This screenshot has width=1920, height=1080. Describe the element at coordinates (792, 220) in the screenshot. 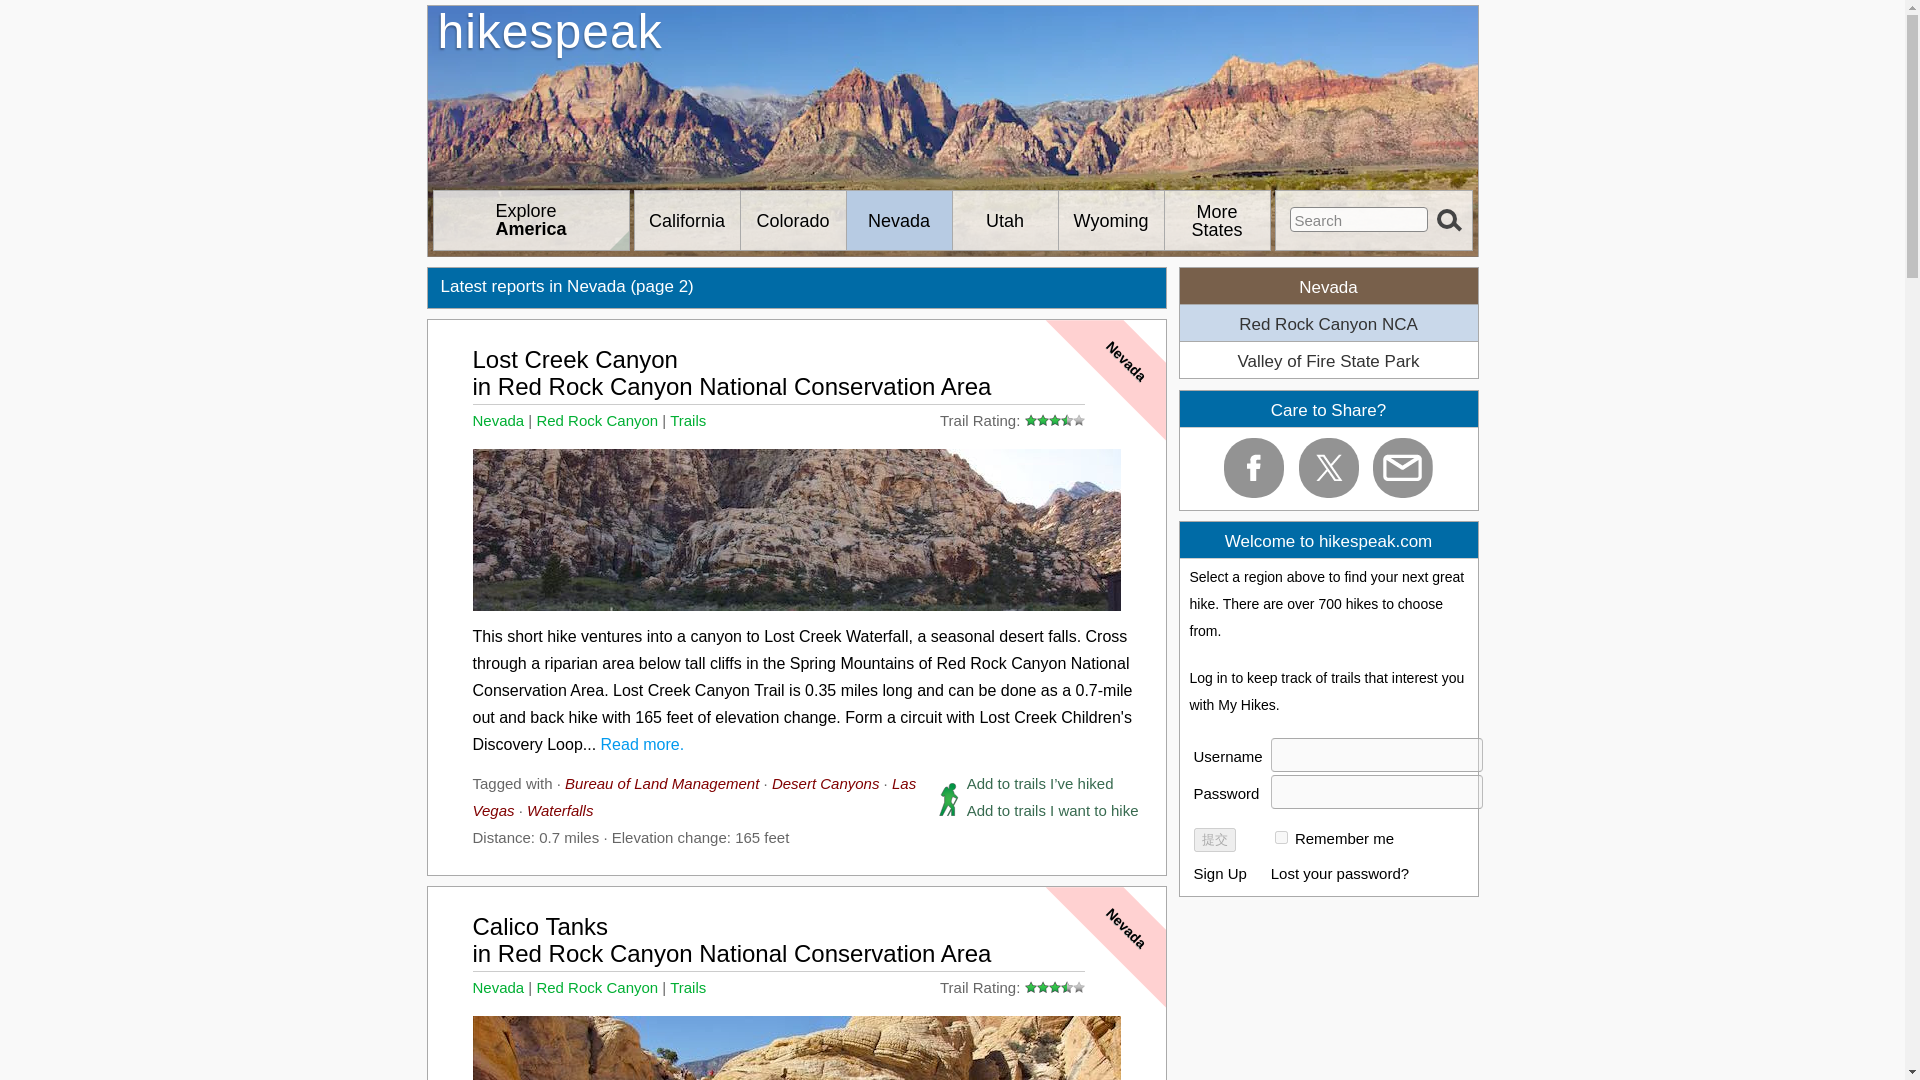

I see `Hikes in California` at that location.